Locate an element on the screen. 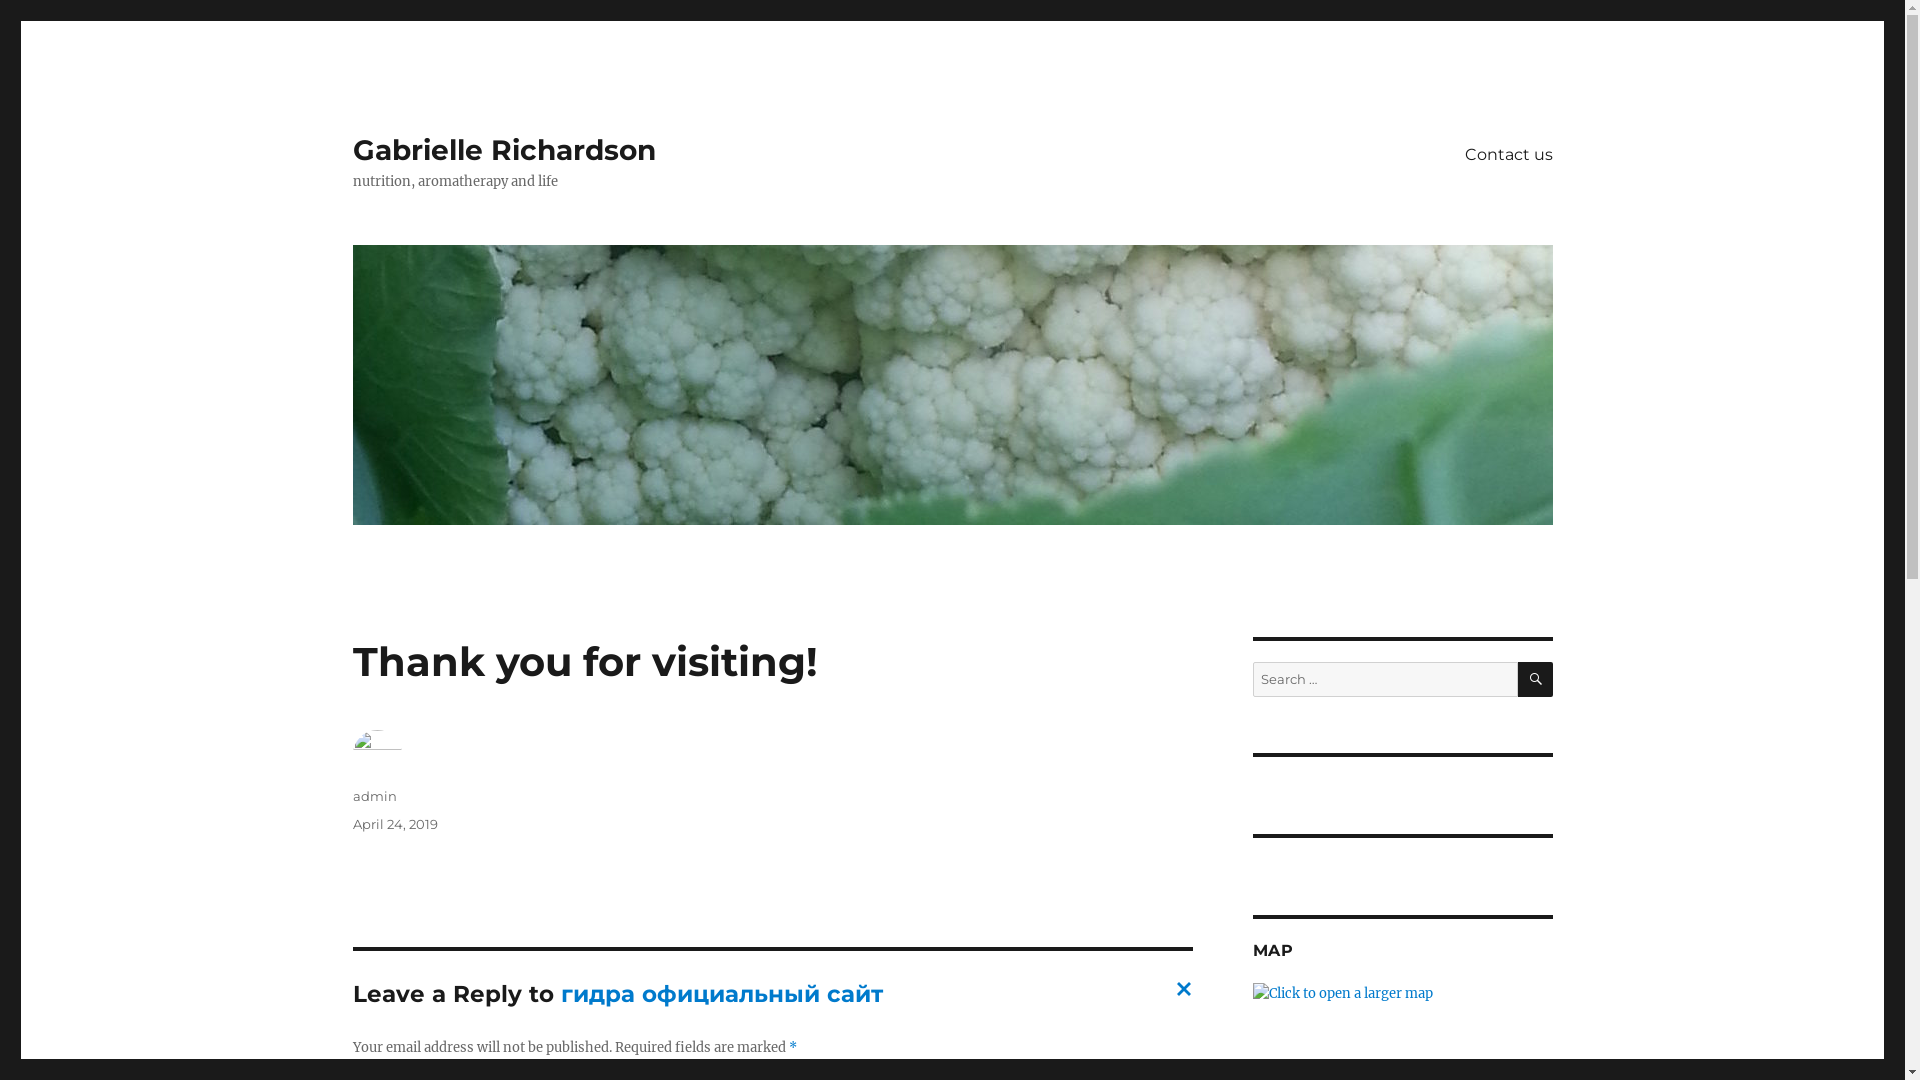 The image size is (1920, 1080). SEARCH is located at coordinates (1536, 680).